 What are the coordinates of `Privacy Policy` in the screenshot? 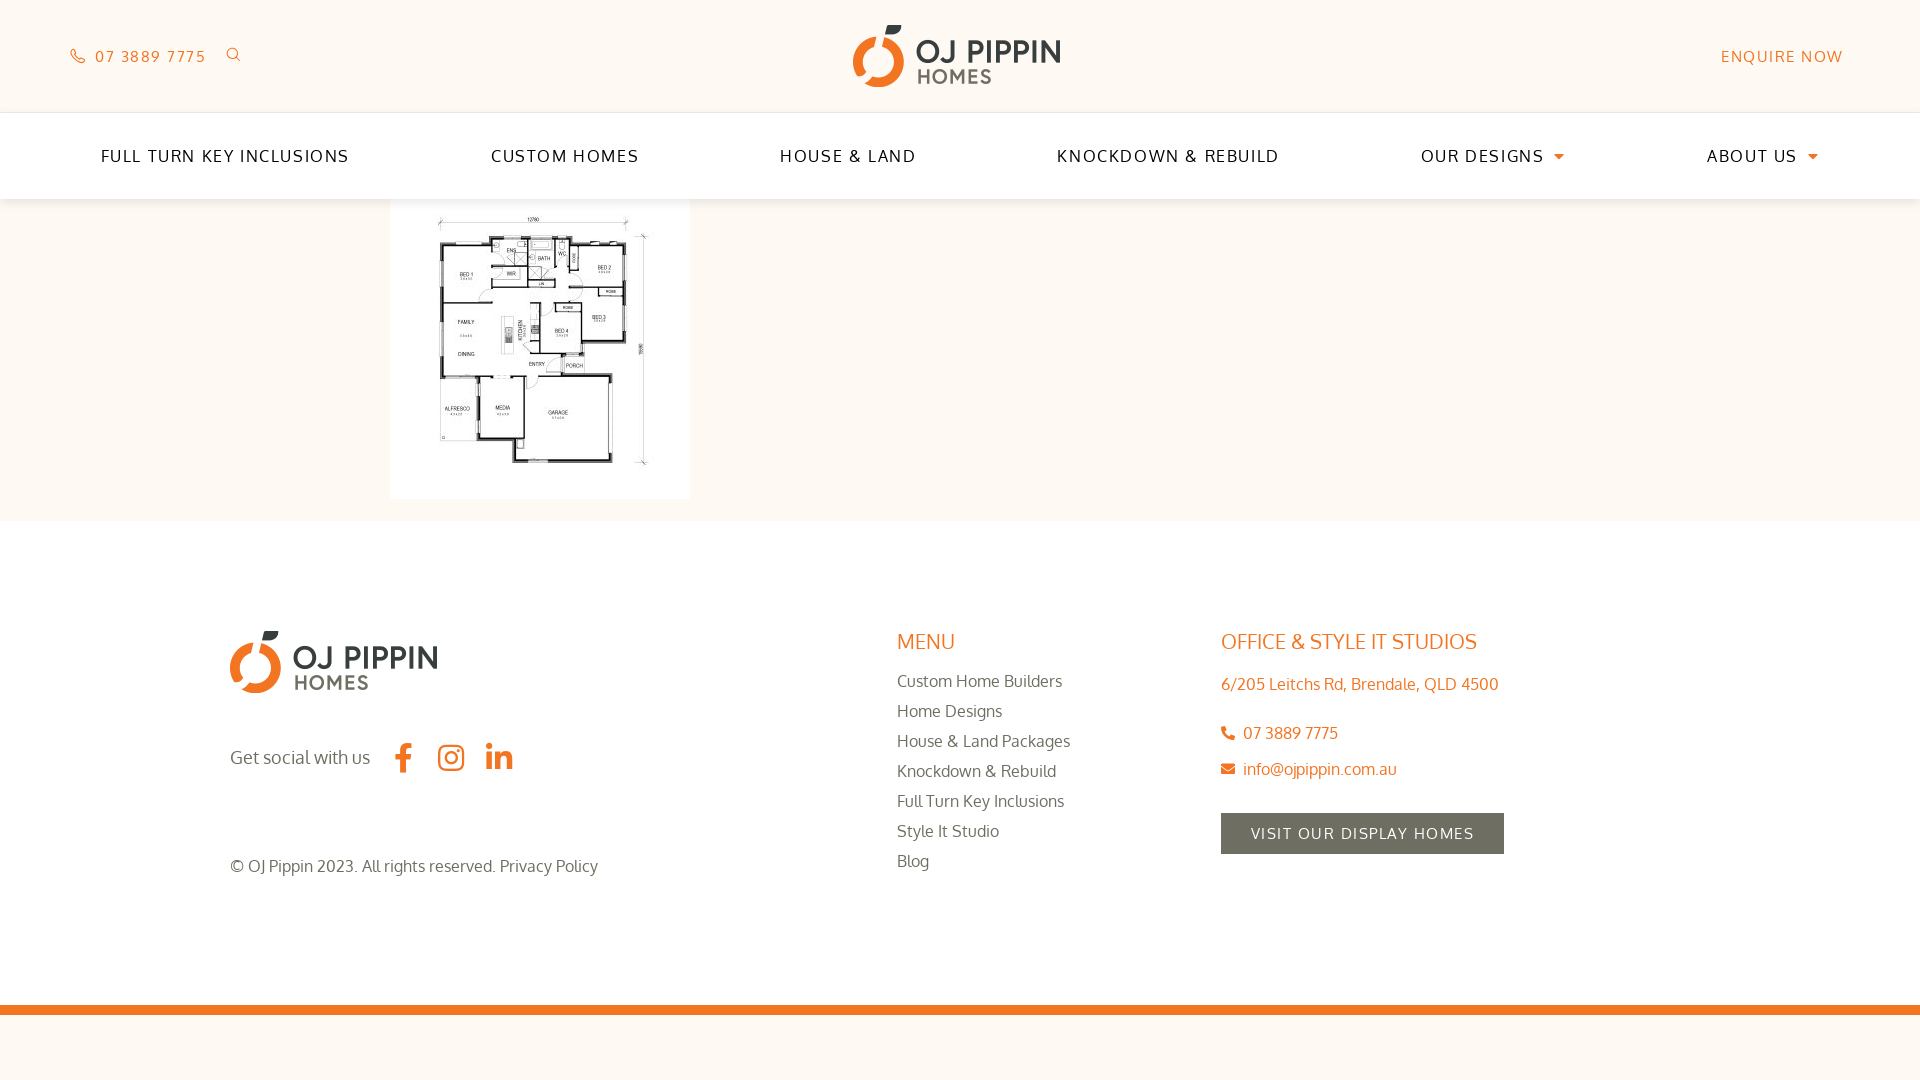 It's located at (549, 866).